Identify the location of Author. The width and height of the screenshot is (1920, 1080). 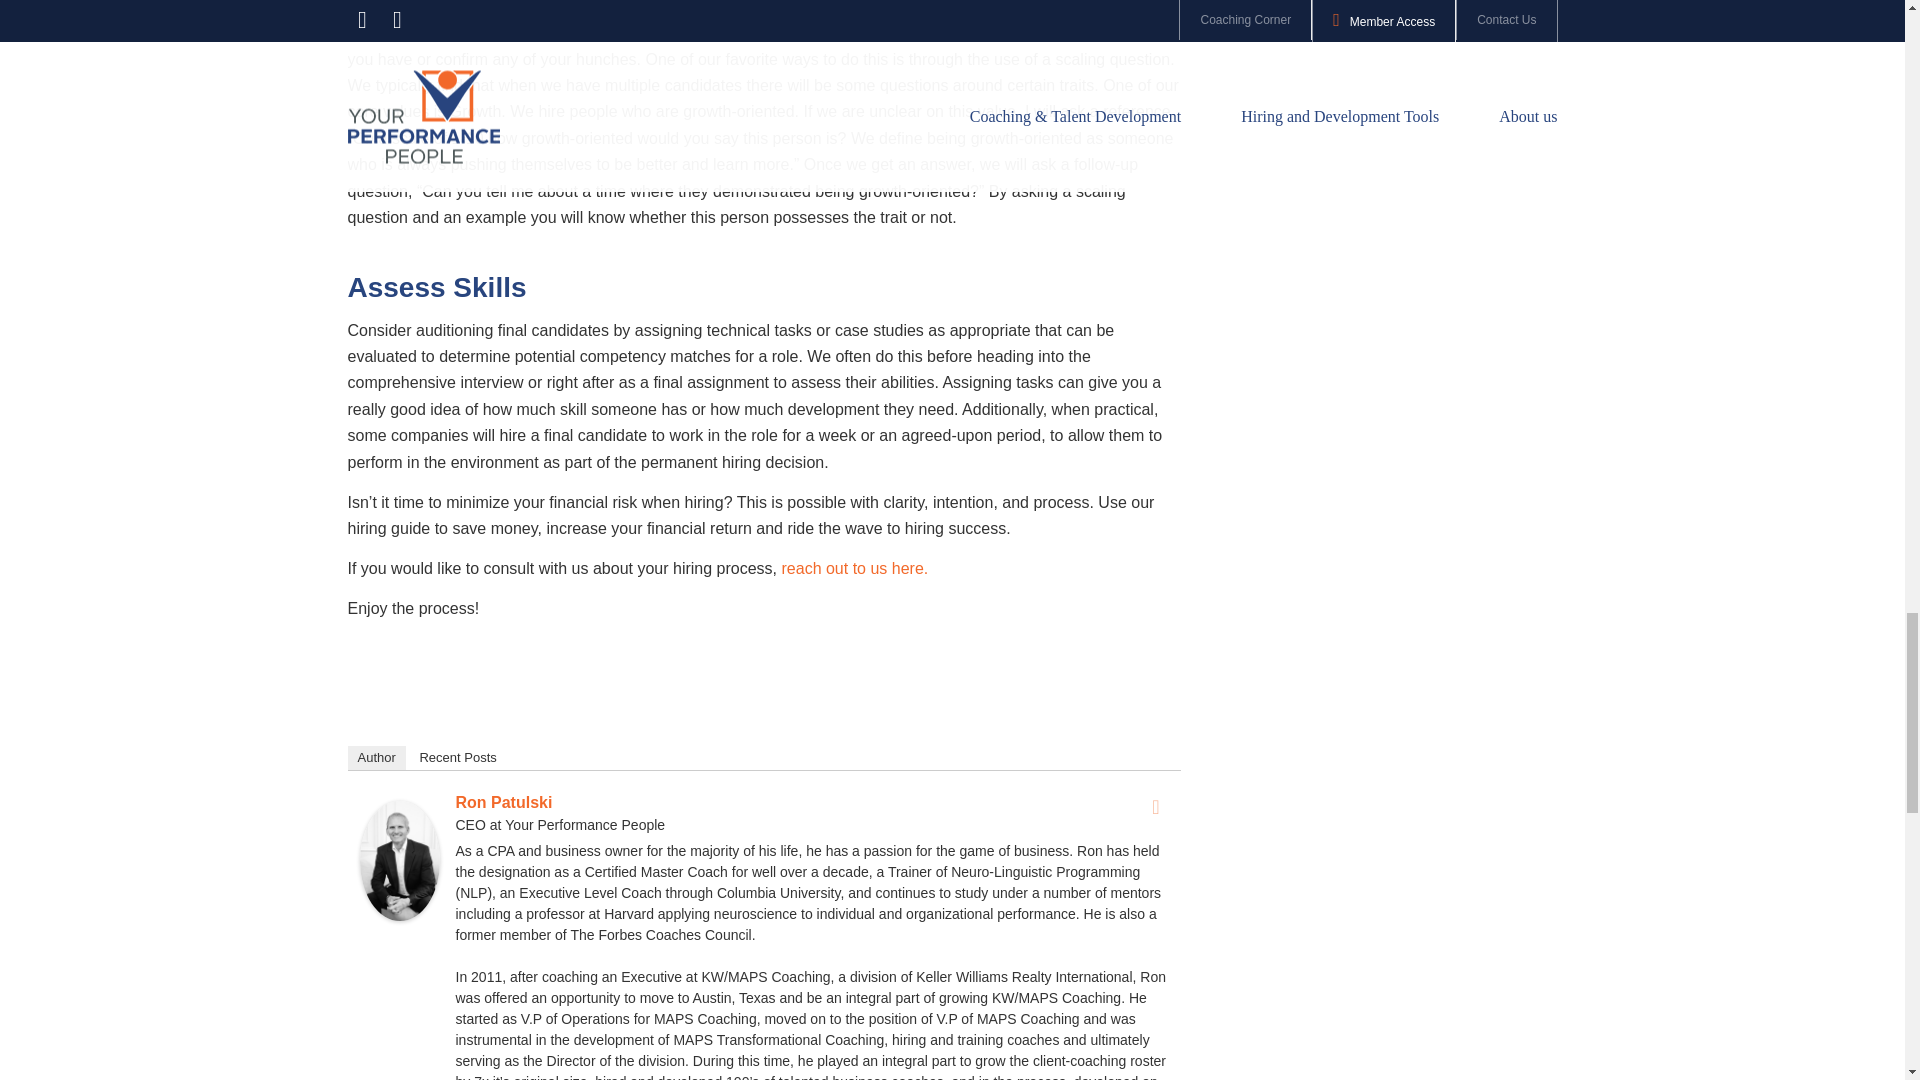
(376, 758).